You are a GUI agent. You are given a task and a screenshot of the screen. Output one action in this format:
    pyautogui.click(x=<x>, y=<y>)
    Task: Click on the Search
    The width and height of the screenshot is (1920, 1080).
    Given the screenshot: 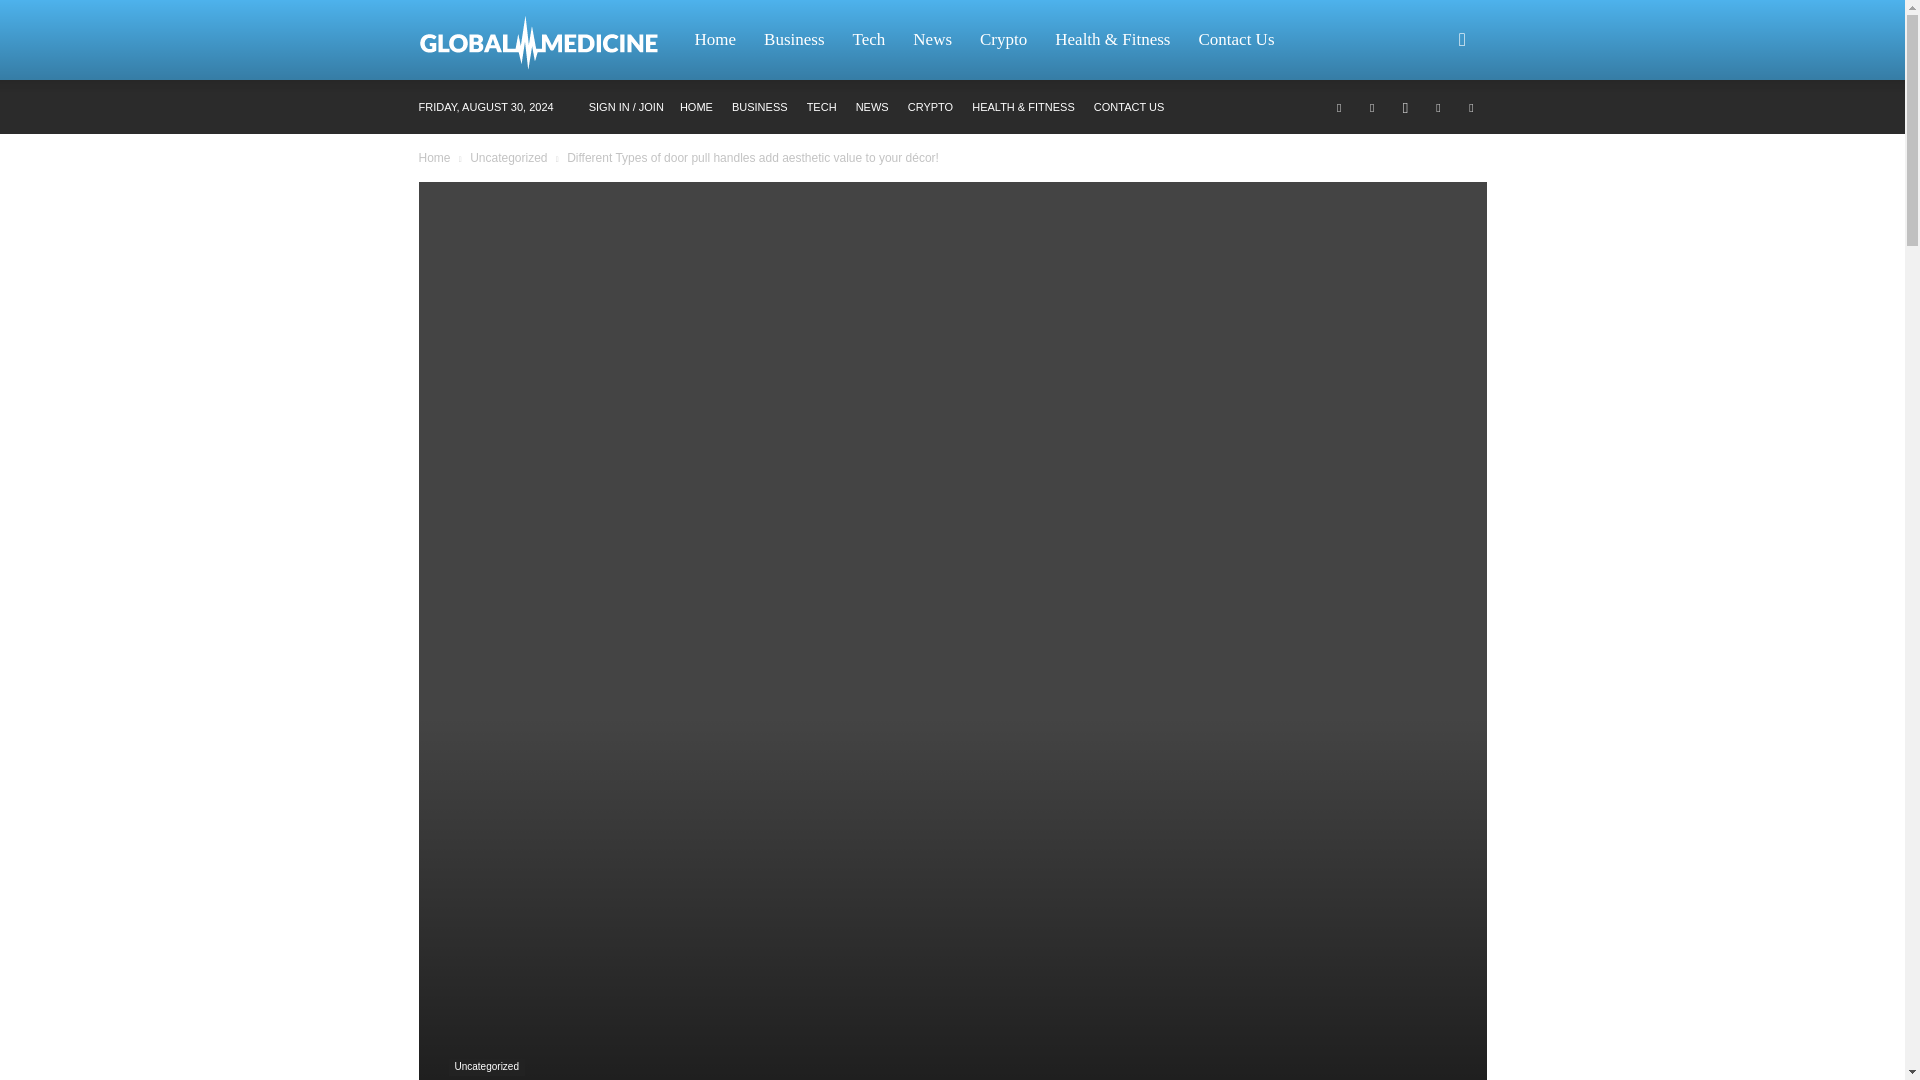 What is the action you would take?
    pyautogui.click(x=1430, y=136)
    